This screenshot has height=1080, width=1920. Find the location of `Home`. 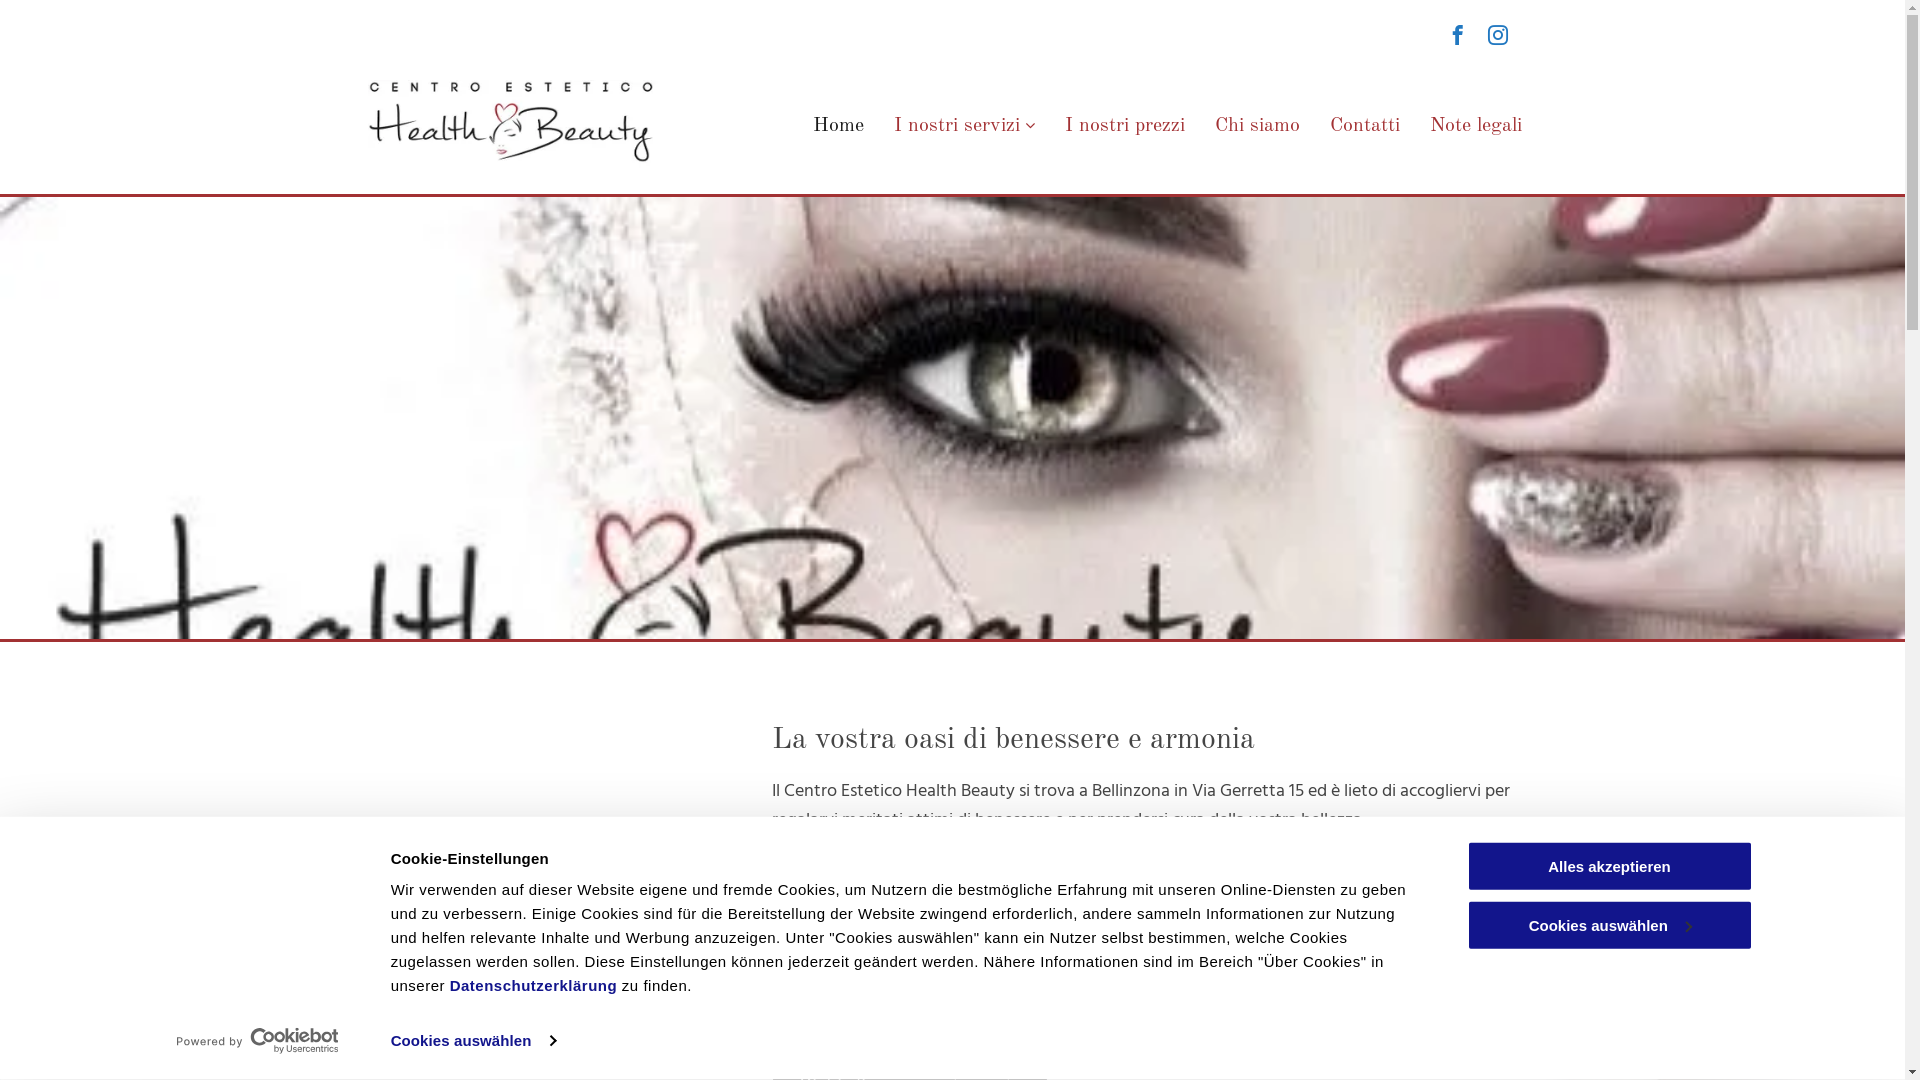

Home is located at coordinates (838, 126).